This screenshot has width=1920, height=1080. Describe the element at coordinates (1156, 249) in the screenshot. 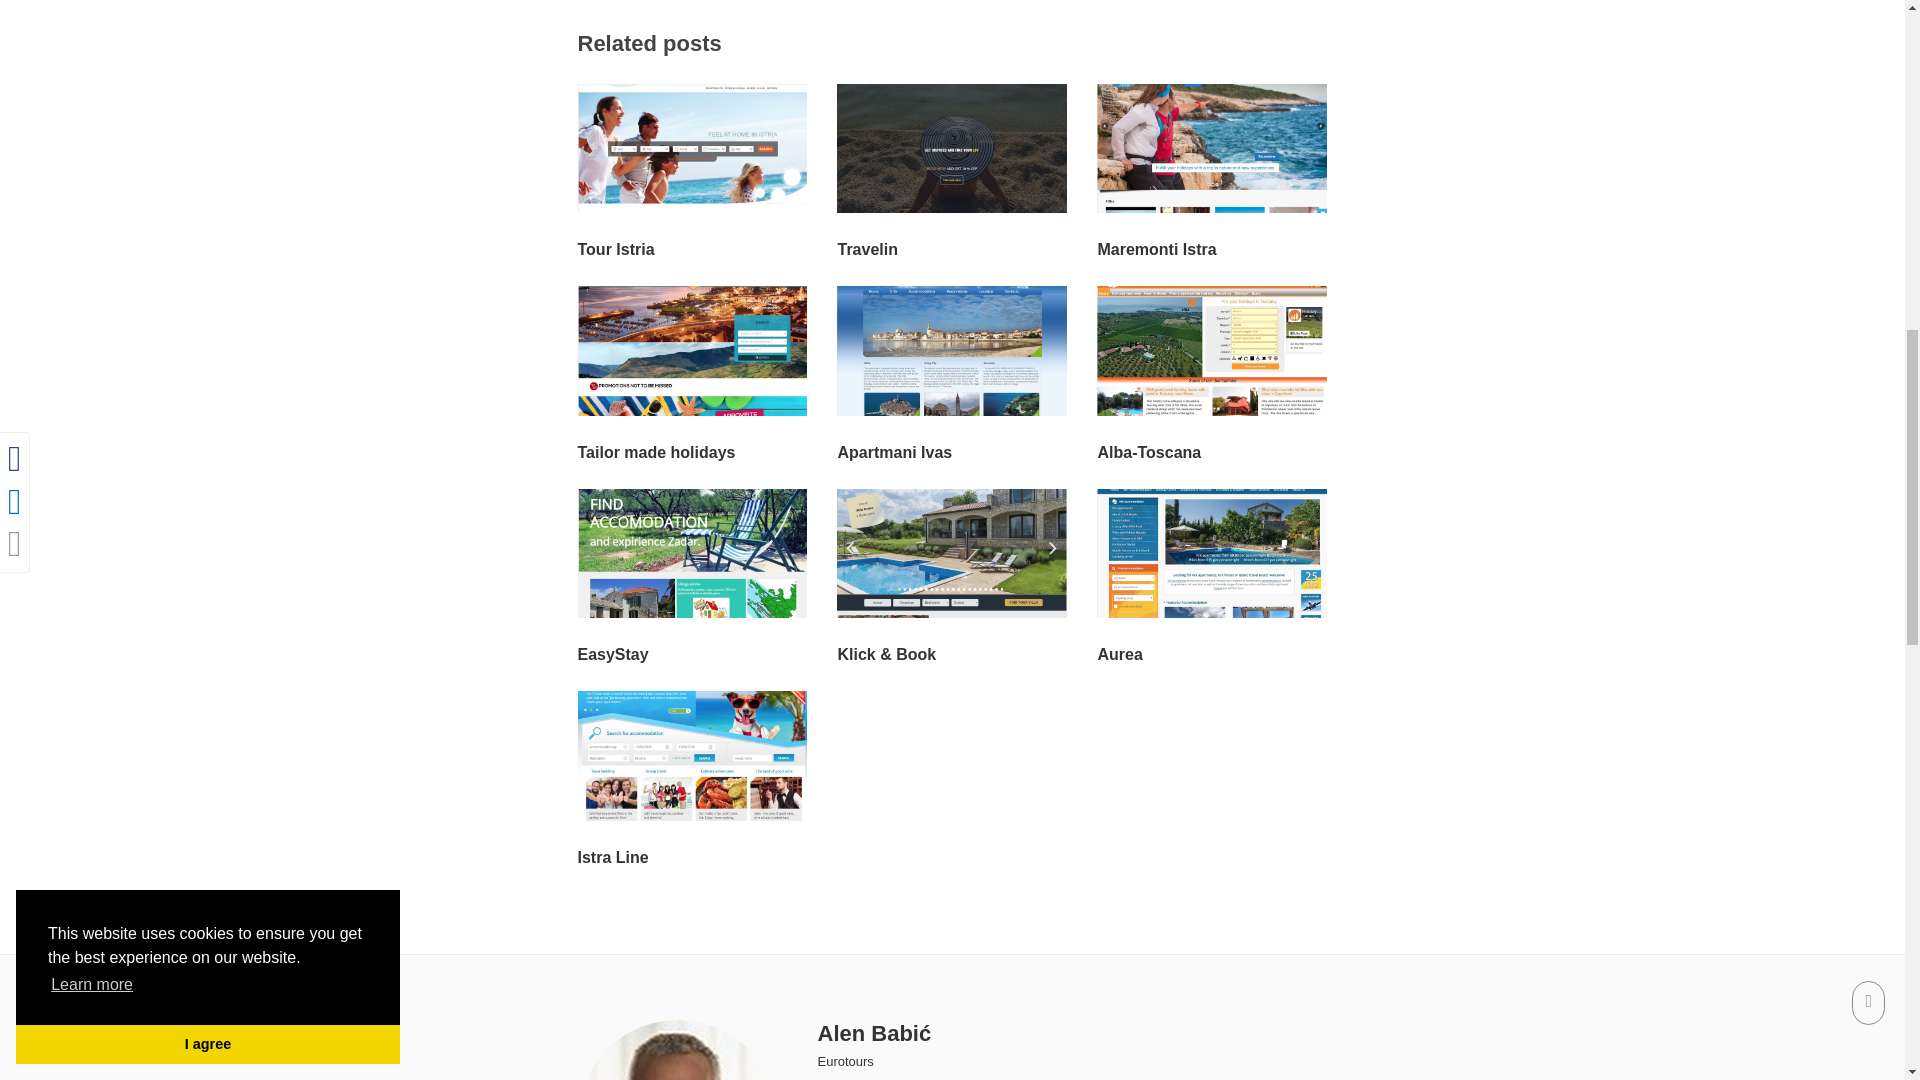

I see `Maremonti Istra` at that location.